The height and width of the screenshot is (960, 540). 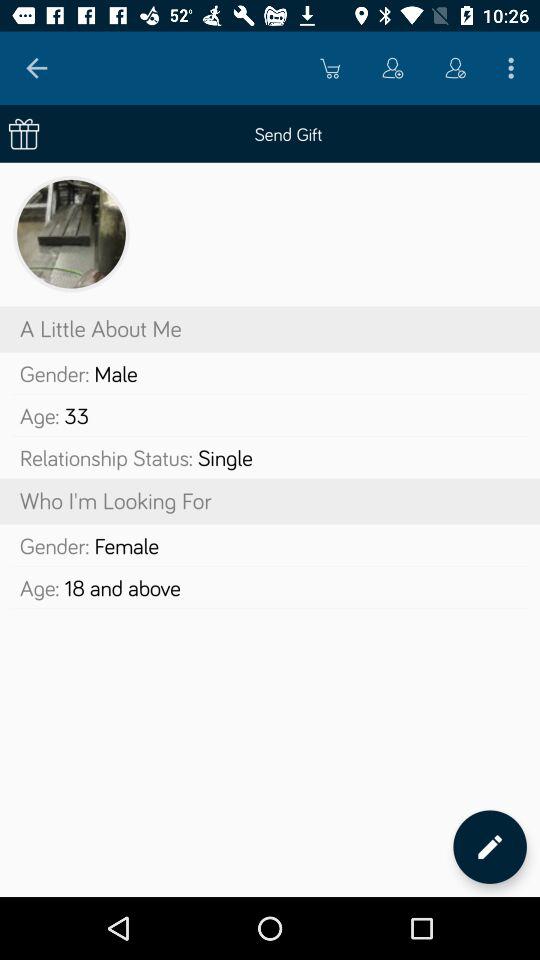 What do you see at coordinates (490, 846) in the screenshot?
I see `edit` at bounding box center [490, 846].